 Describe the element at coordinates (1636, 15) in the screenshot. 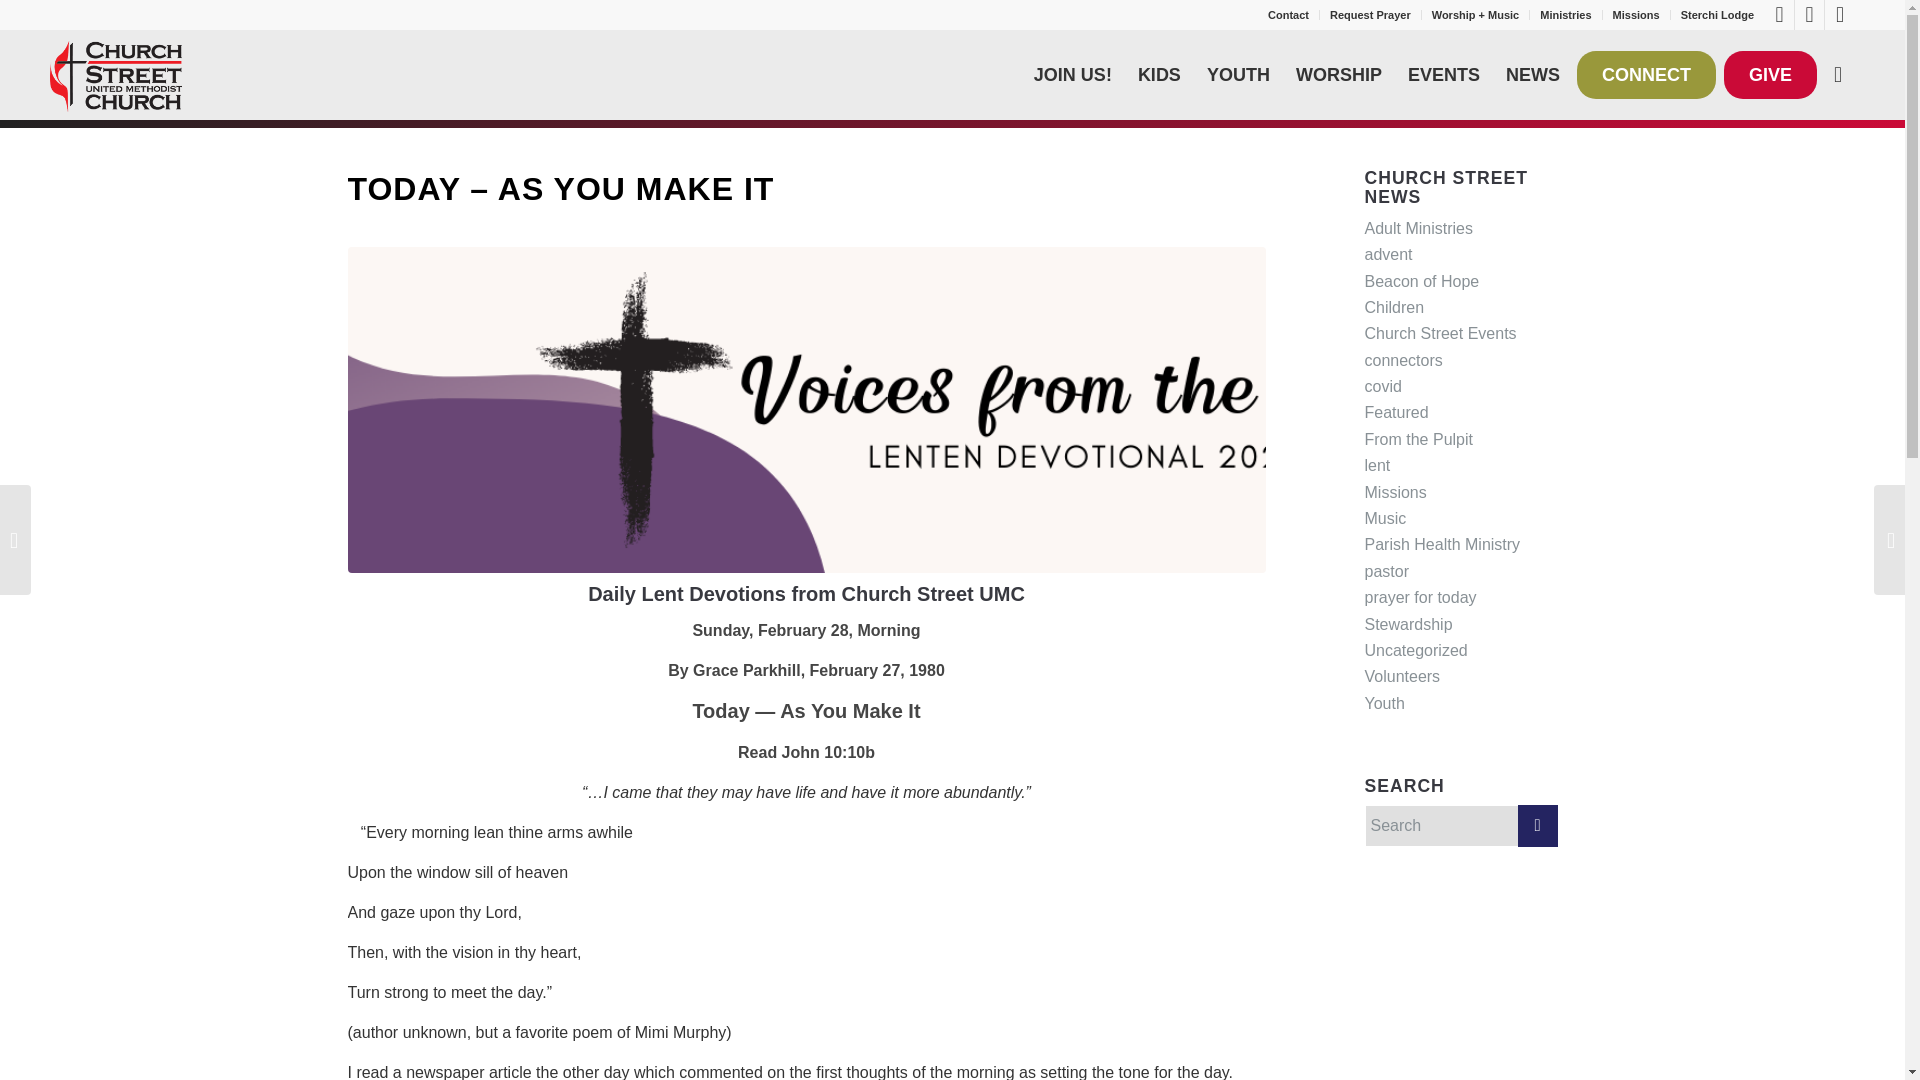

I see `Missions` at that location.